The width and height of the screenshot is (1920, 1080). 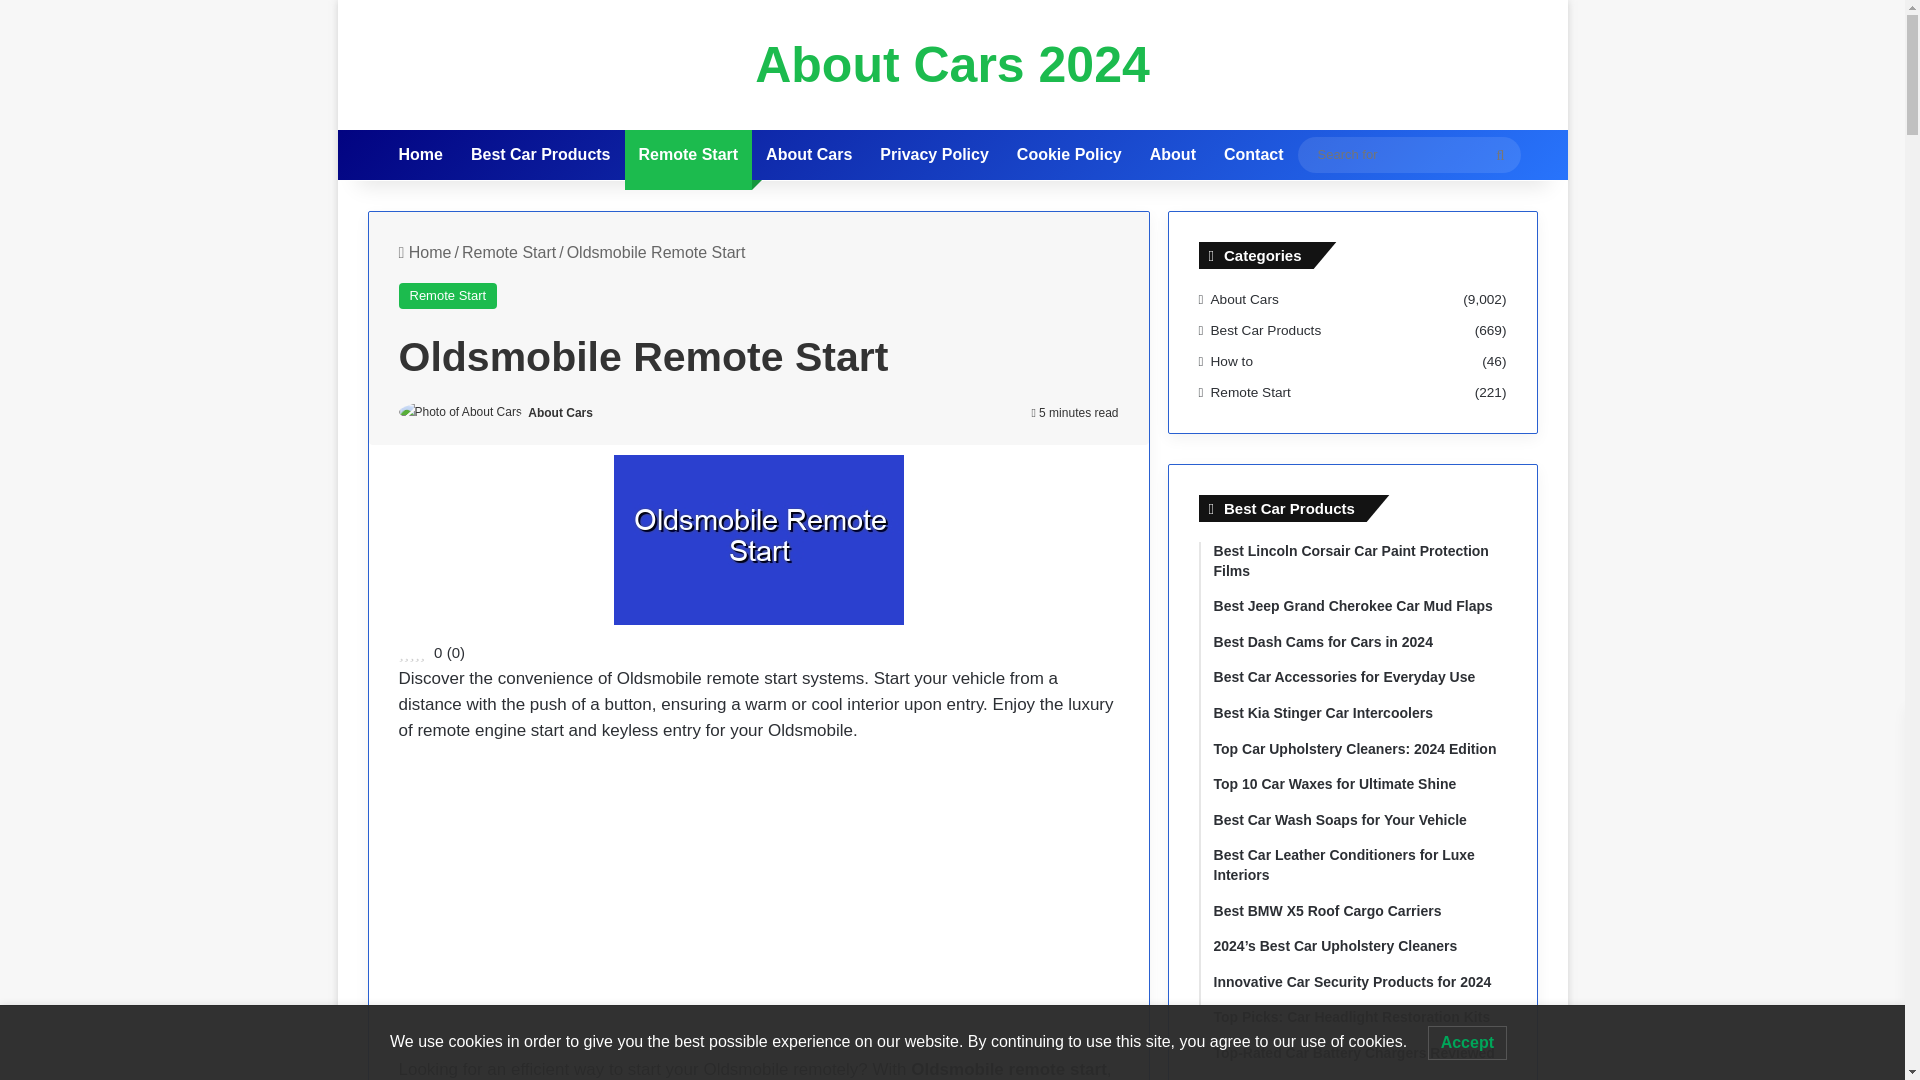 I want to click on About Cars 2024, so click(x=952, y=64).